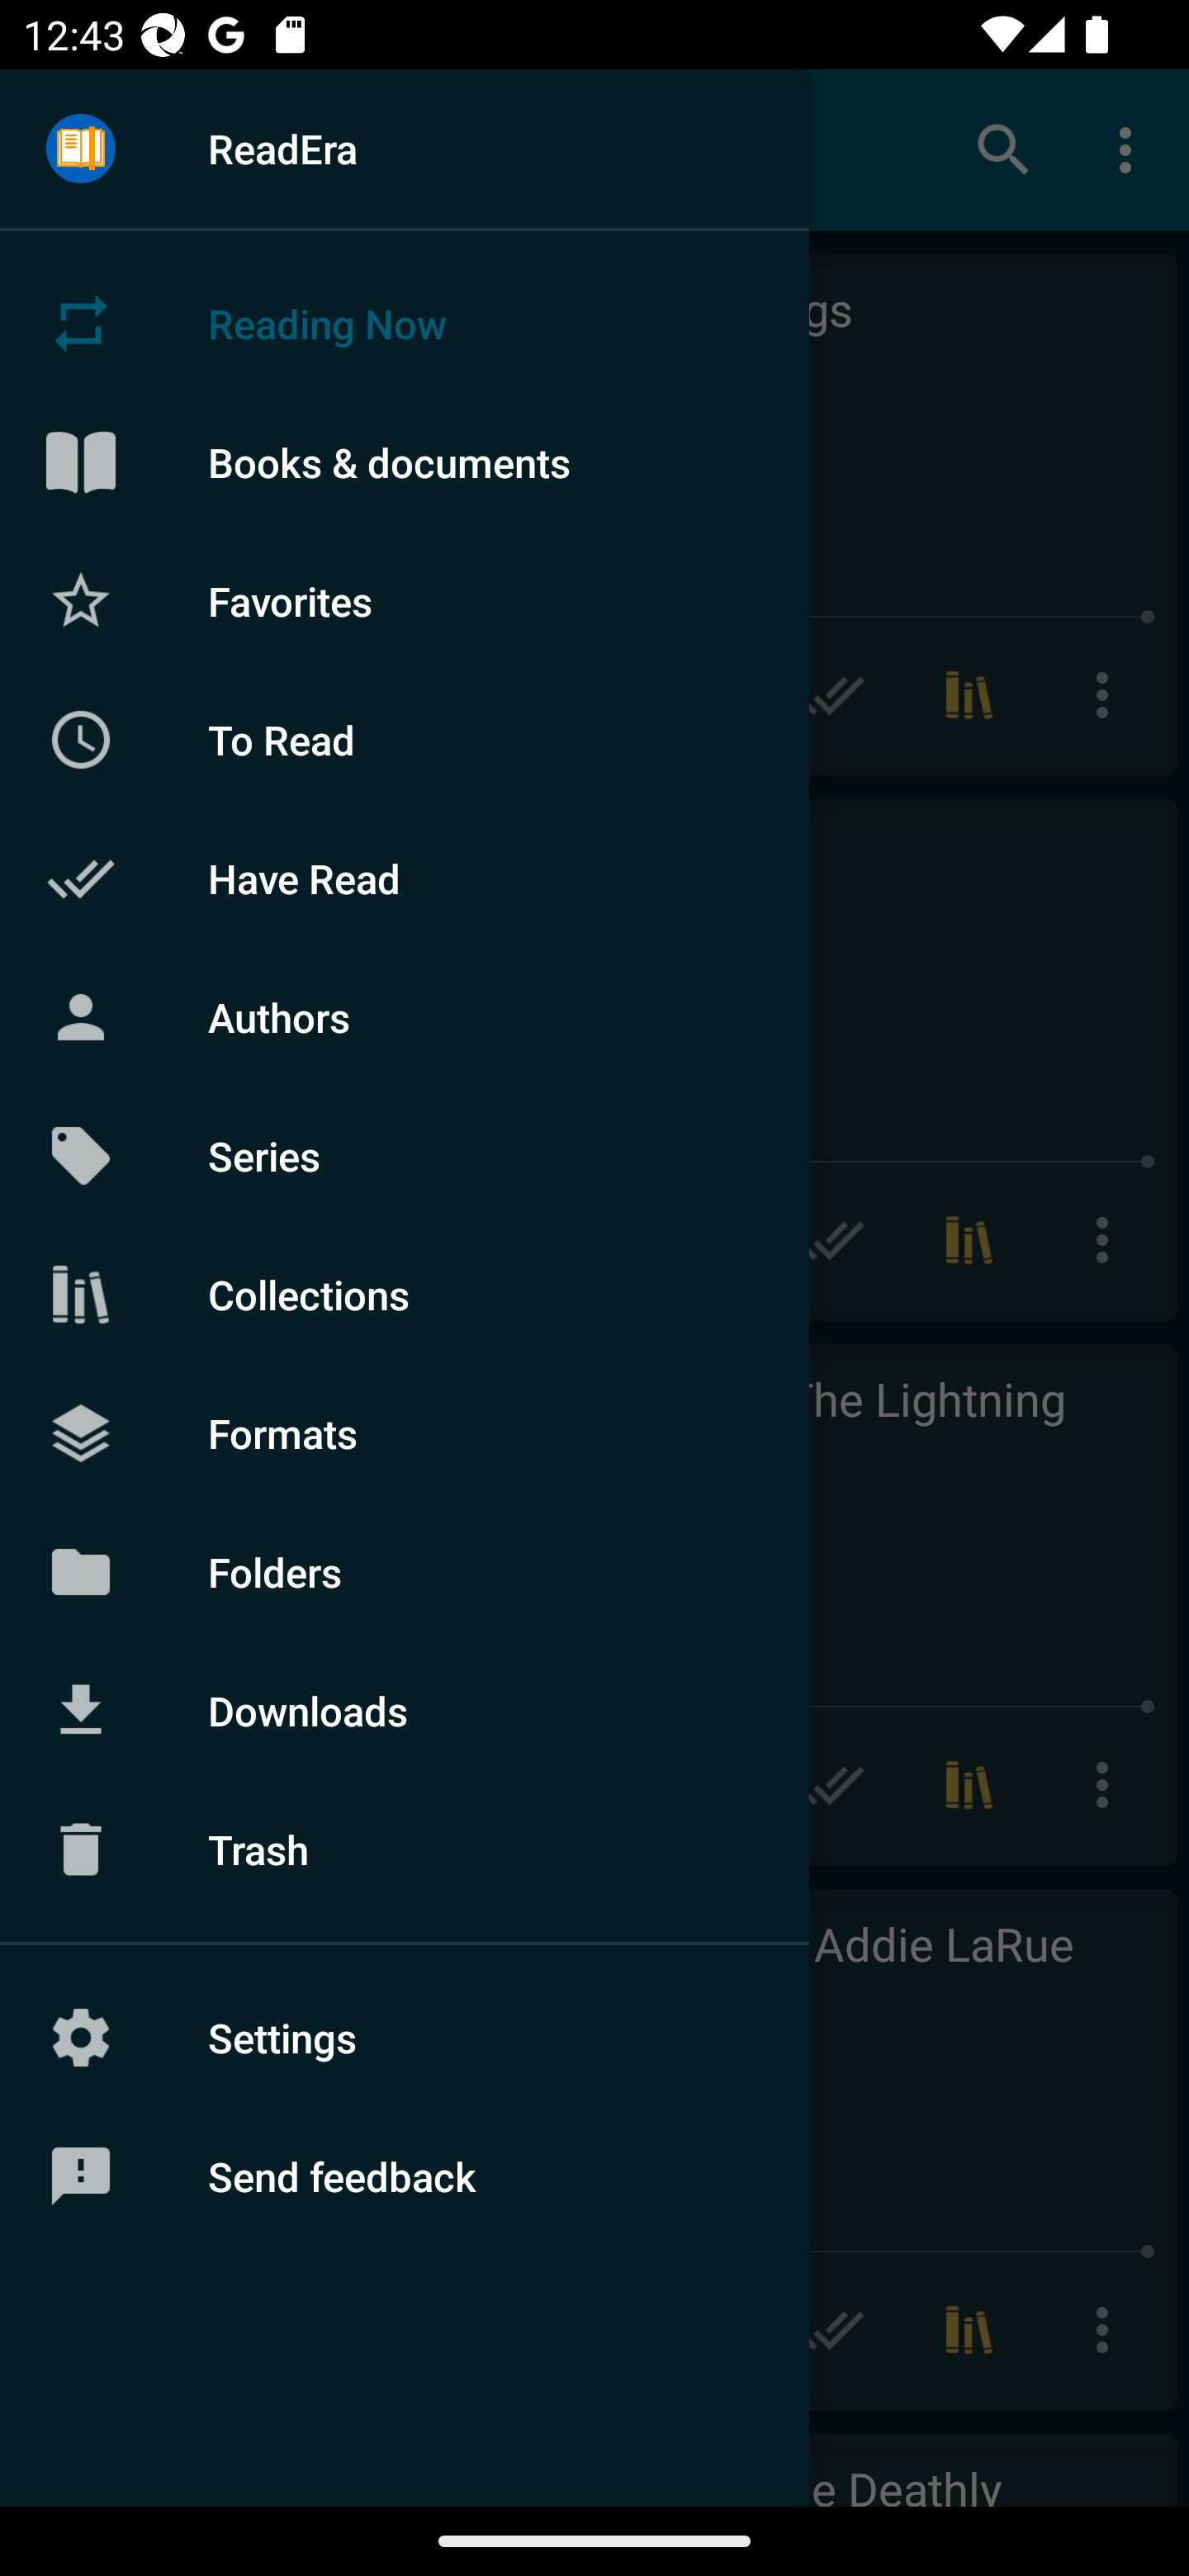 The height and width of the screenshot is (2576, 1189). I want to click on Settings, so click(405, 2038).